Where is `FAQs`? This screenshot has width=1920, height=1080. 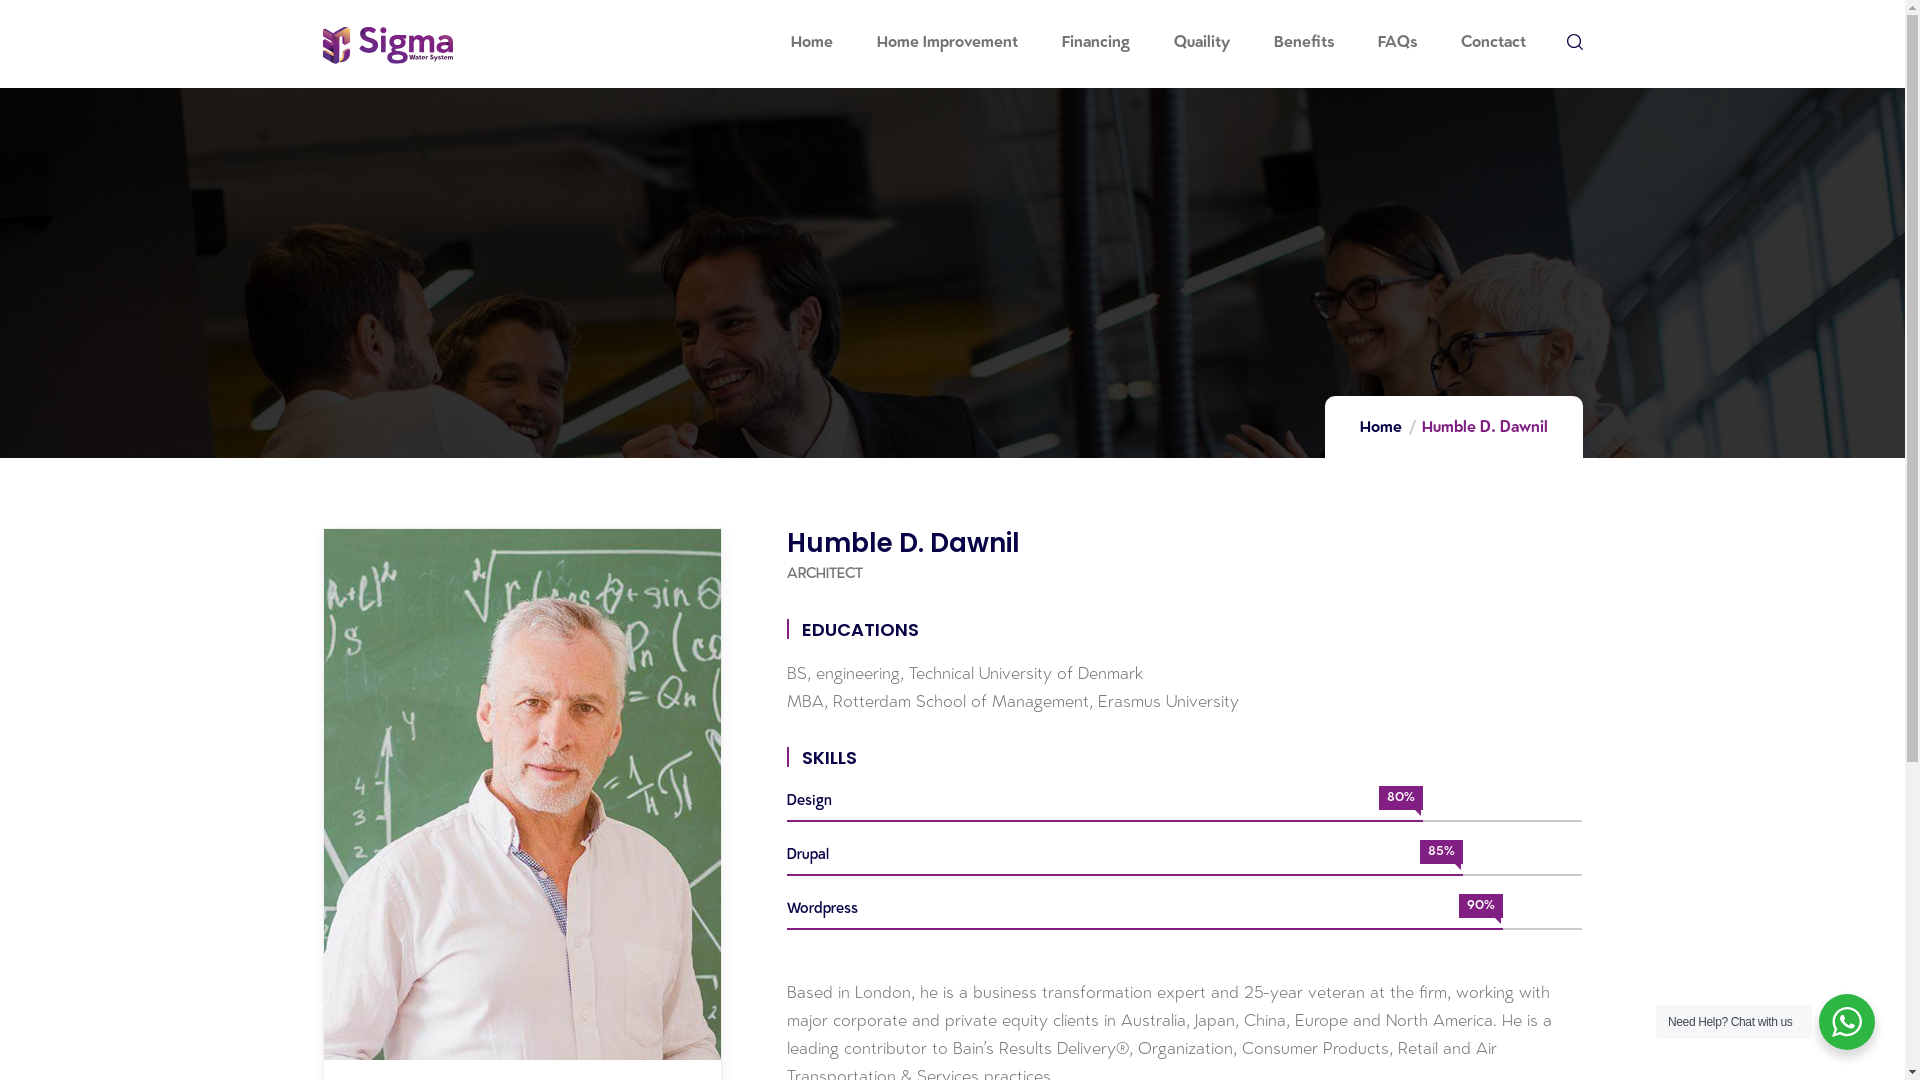 FAQs is located at coordinates (1398, 44).